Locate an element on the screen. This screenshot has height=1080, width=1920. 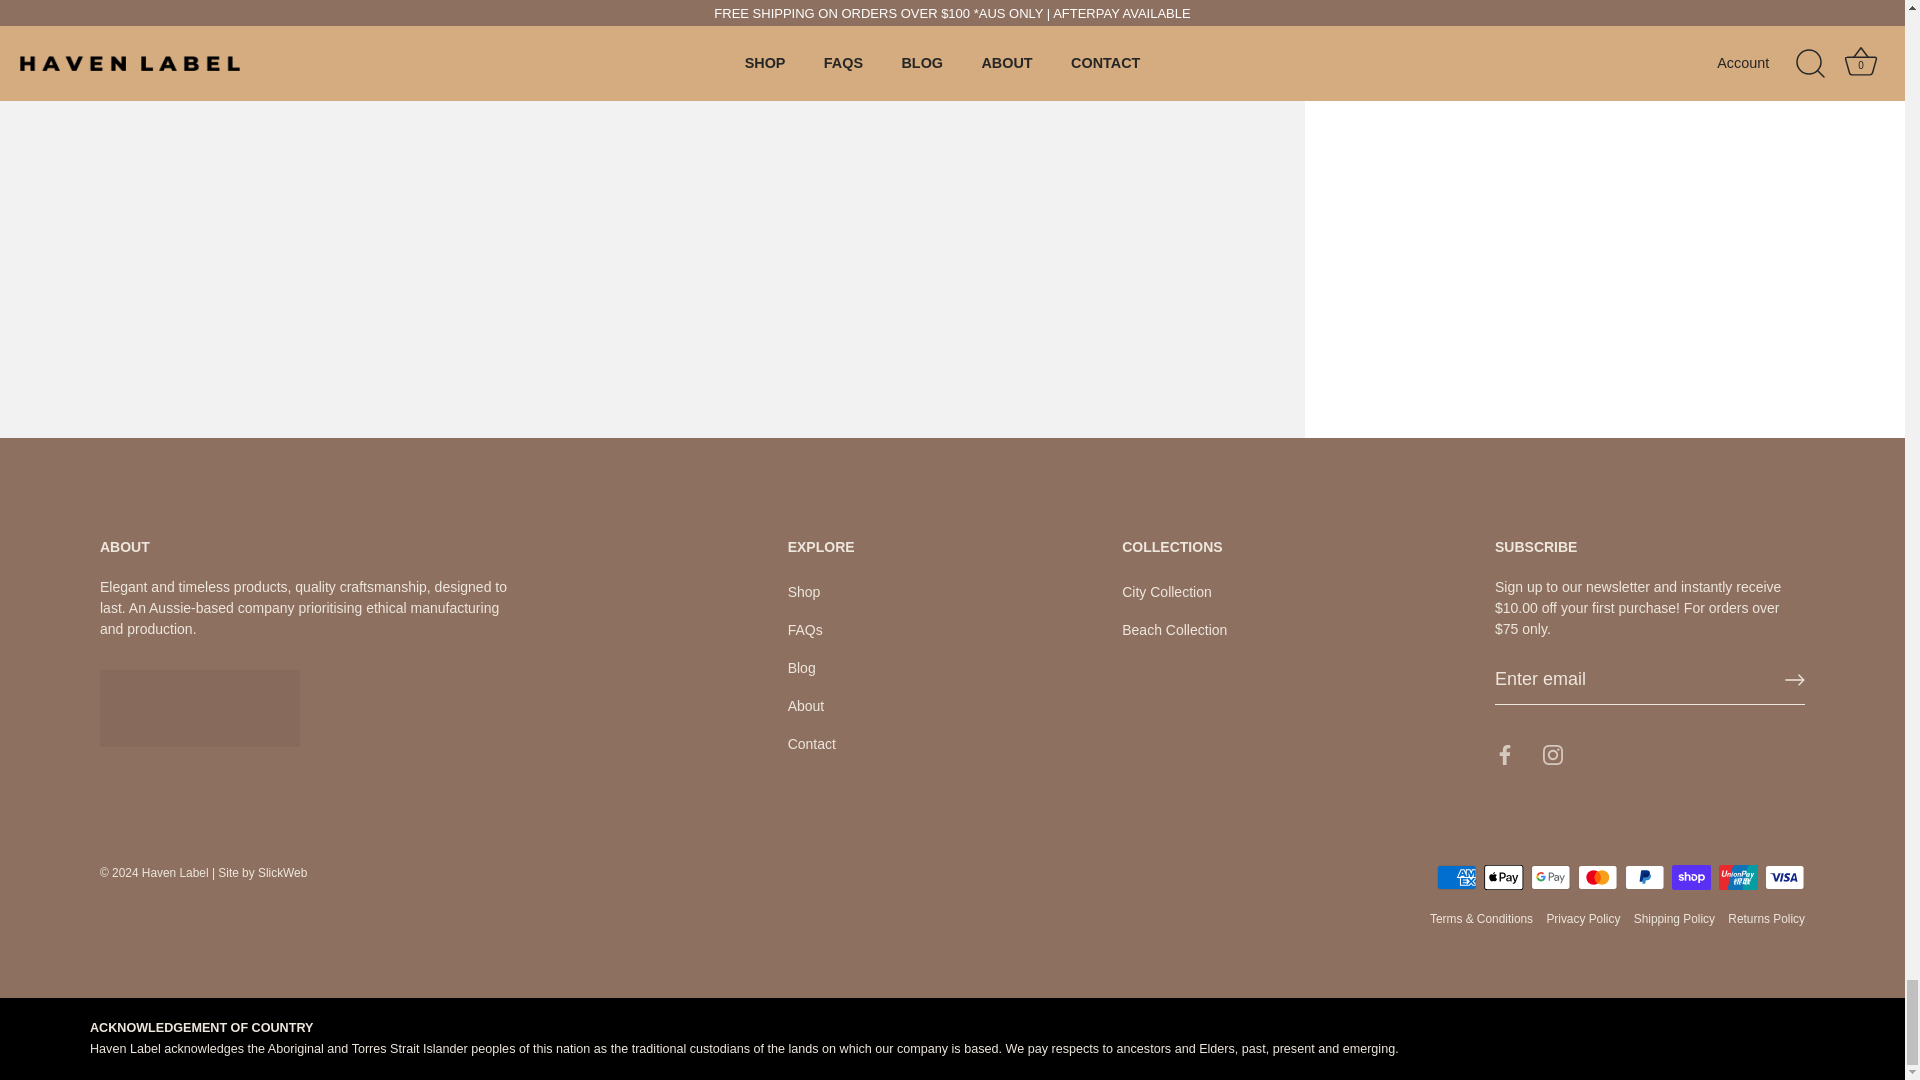
Google Pay is located at coordinates (1550, 877).